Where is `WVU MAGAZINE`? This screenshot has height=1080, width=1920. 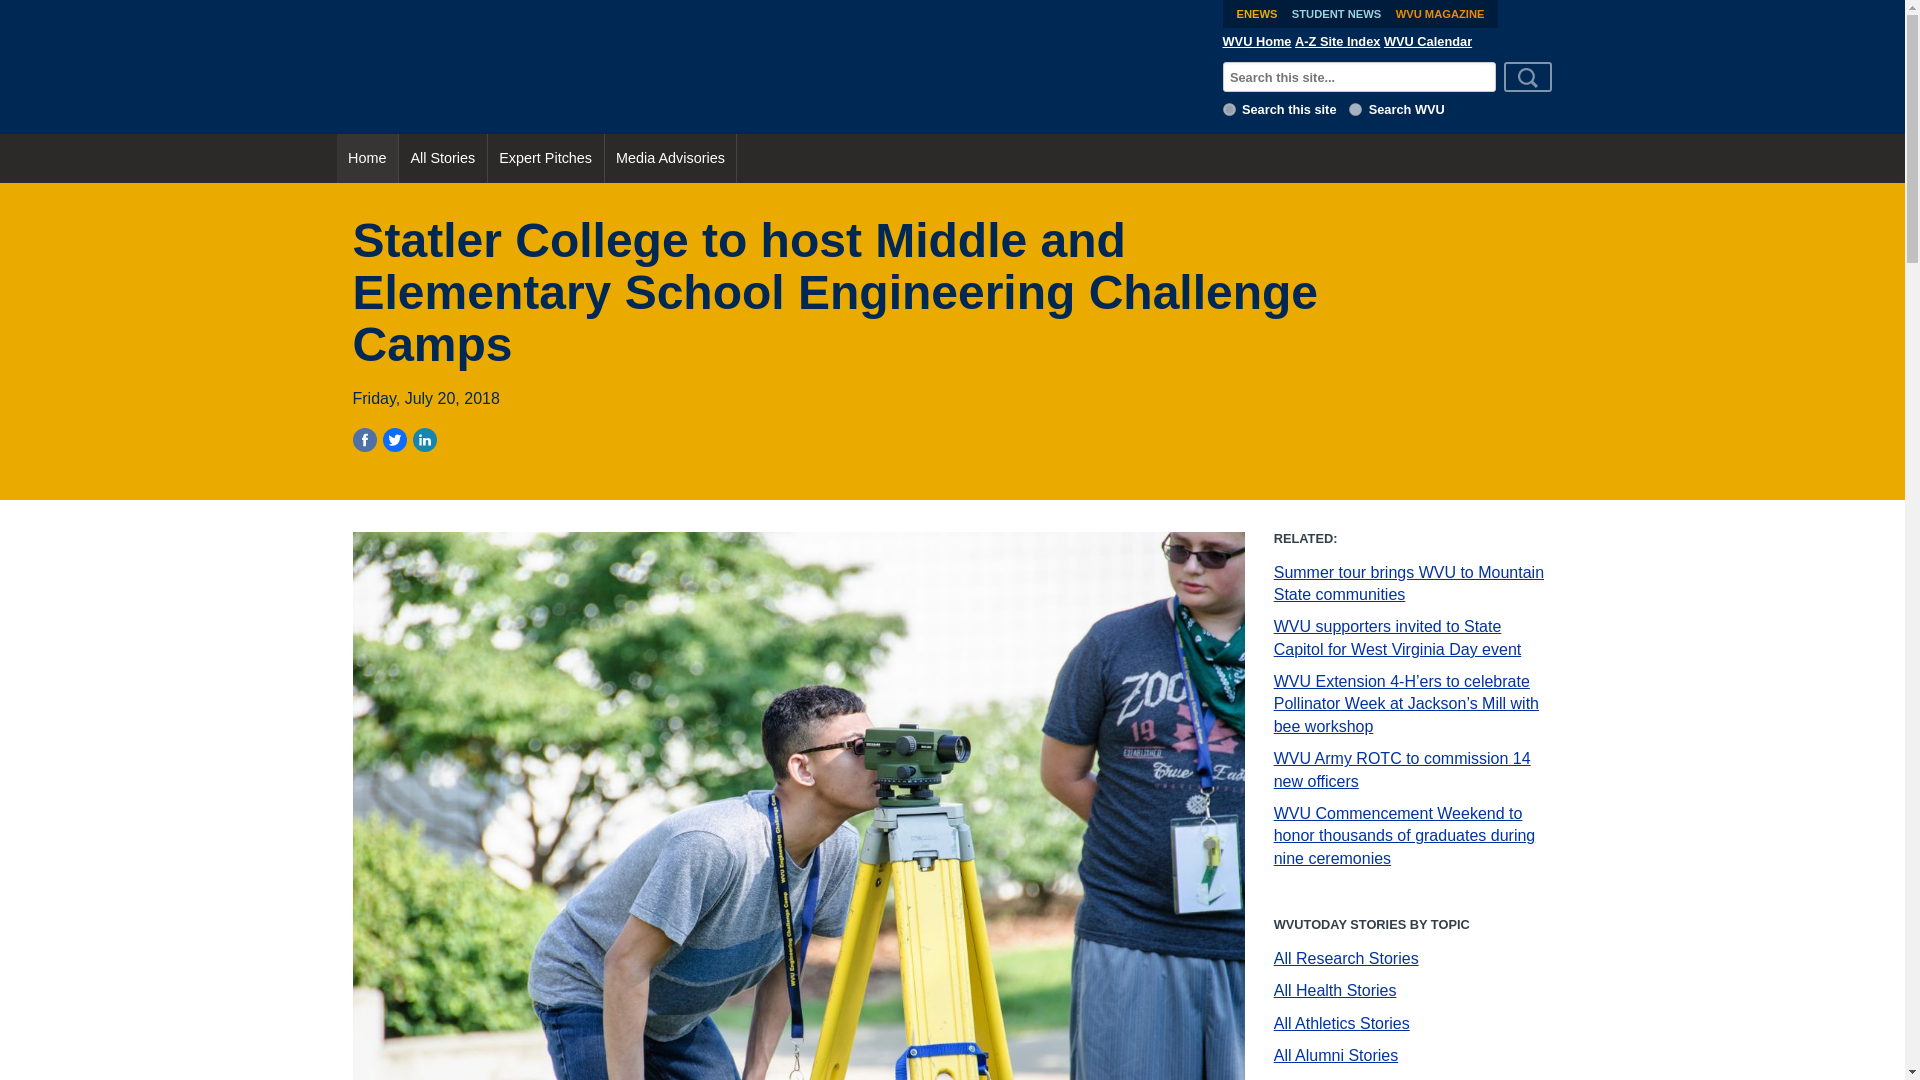
WVU MAGAZINE is located at coordinates (1440, 14).